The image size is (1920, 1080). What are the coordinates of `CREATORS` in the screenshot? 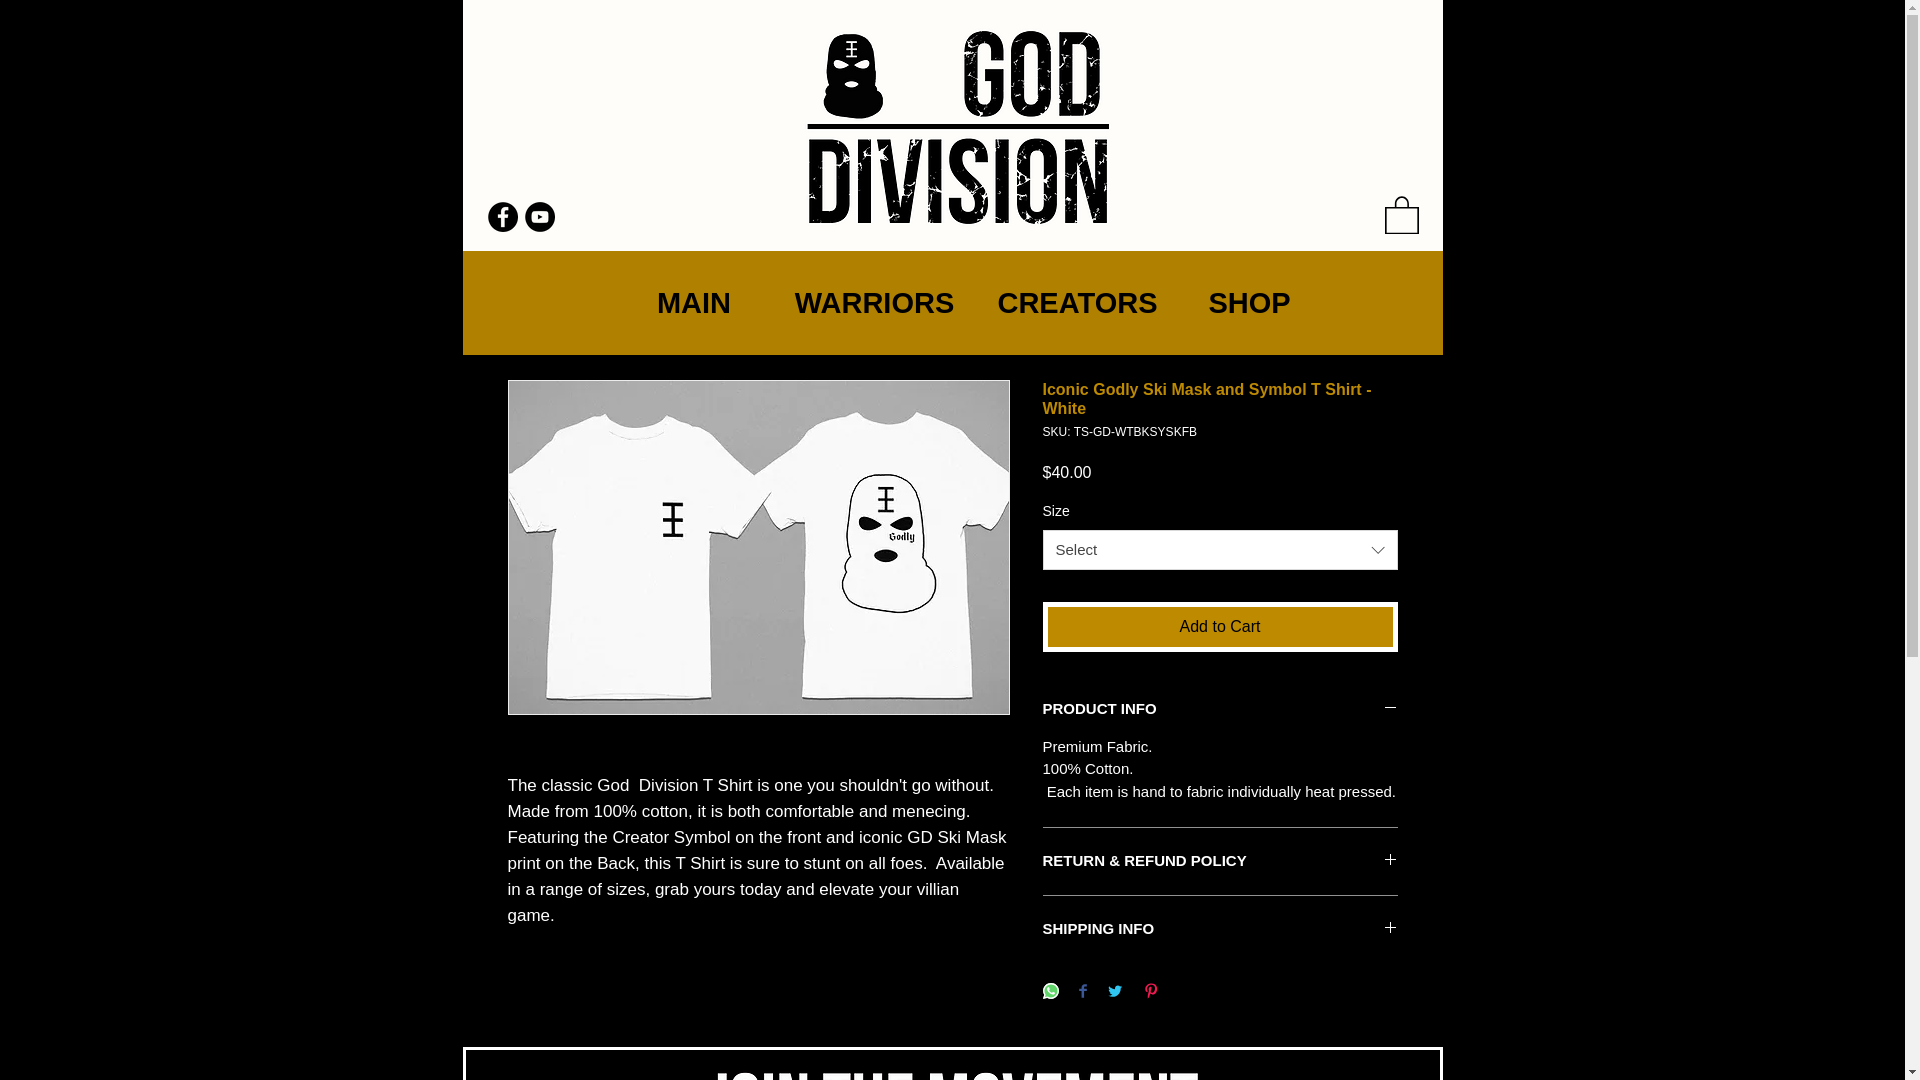 It's located at (1076, 302).